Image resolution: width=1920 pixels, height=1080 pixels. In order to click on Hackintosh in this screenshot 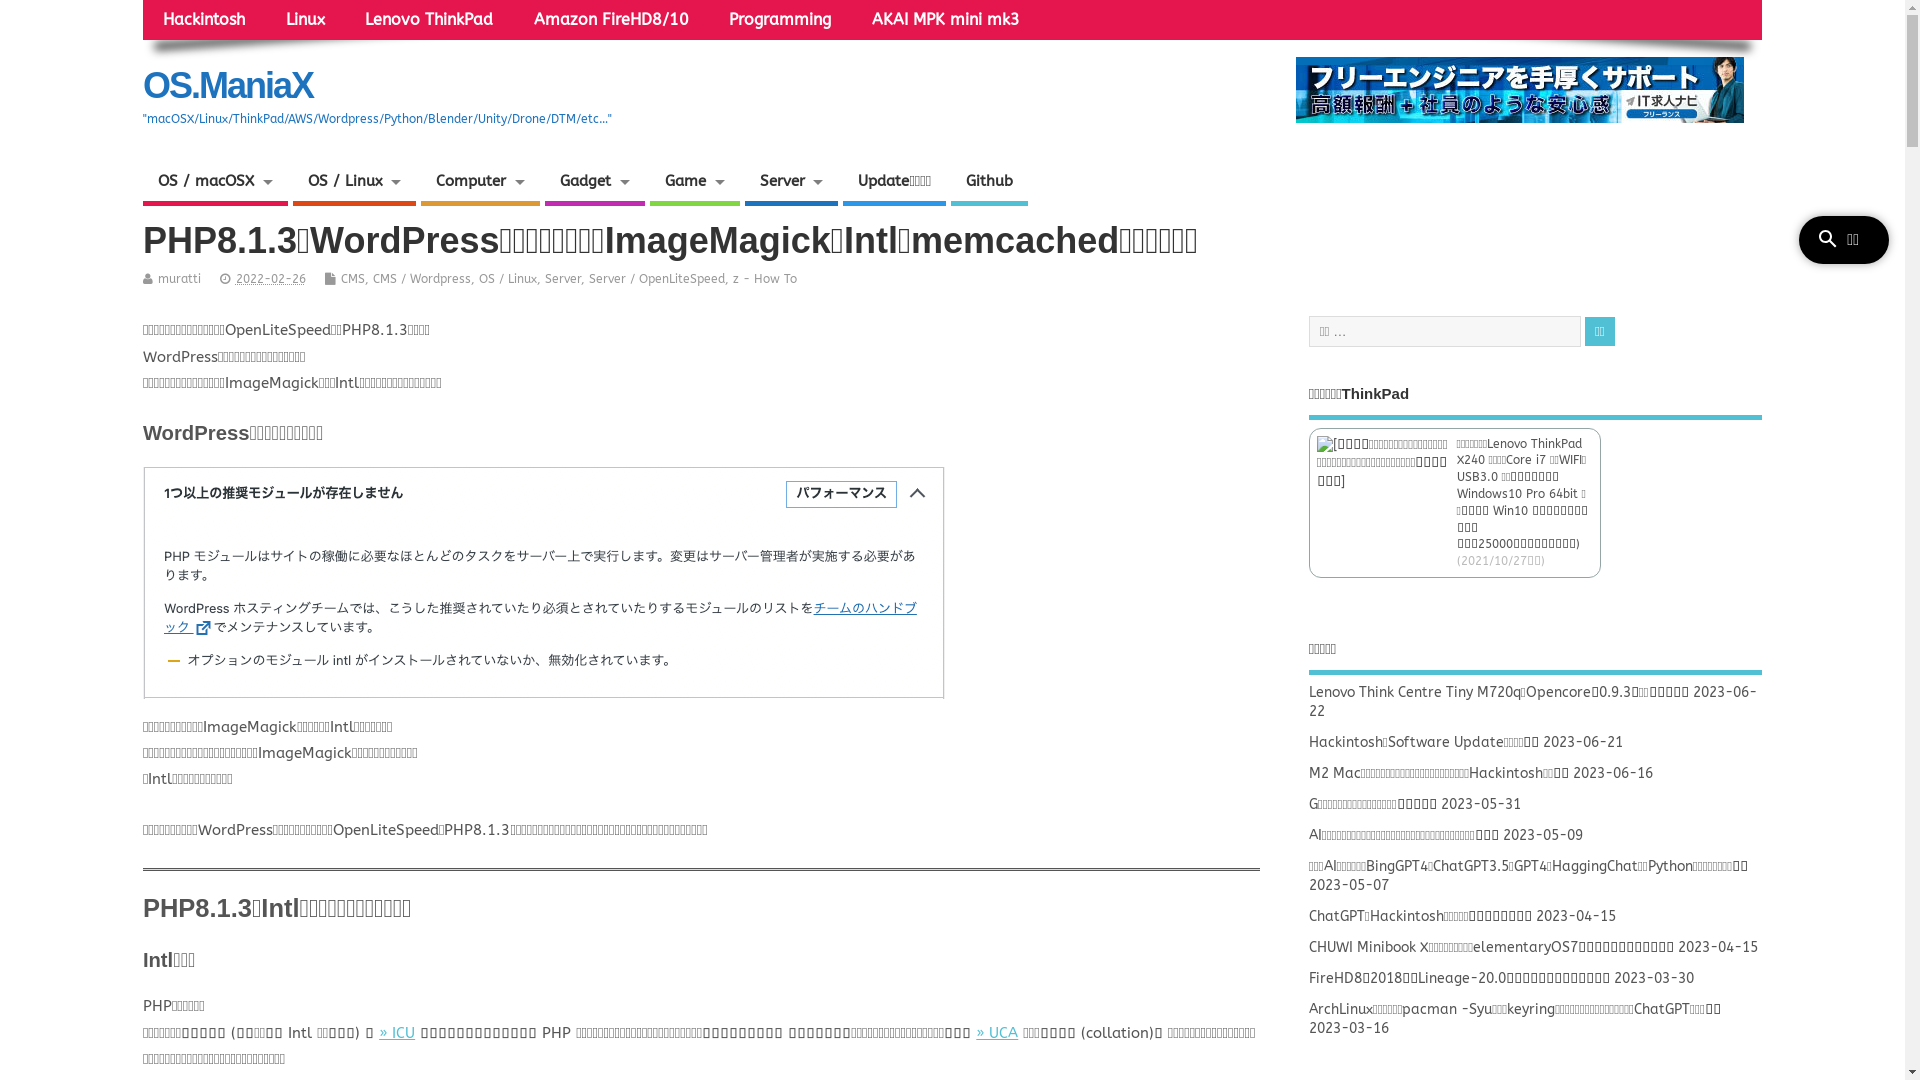, I will do `click(204, 20)`.